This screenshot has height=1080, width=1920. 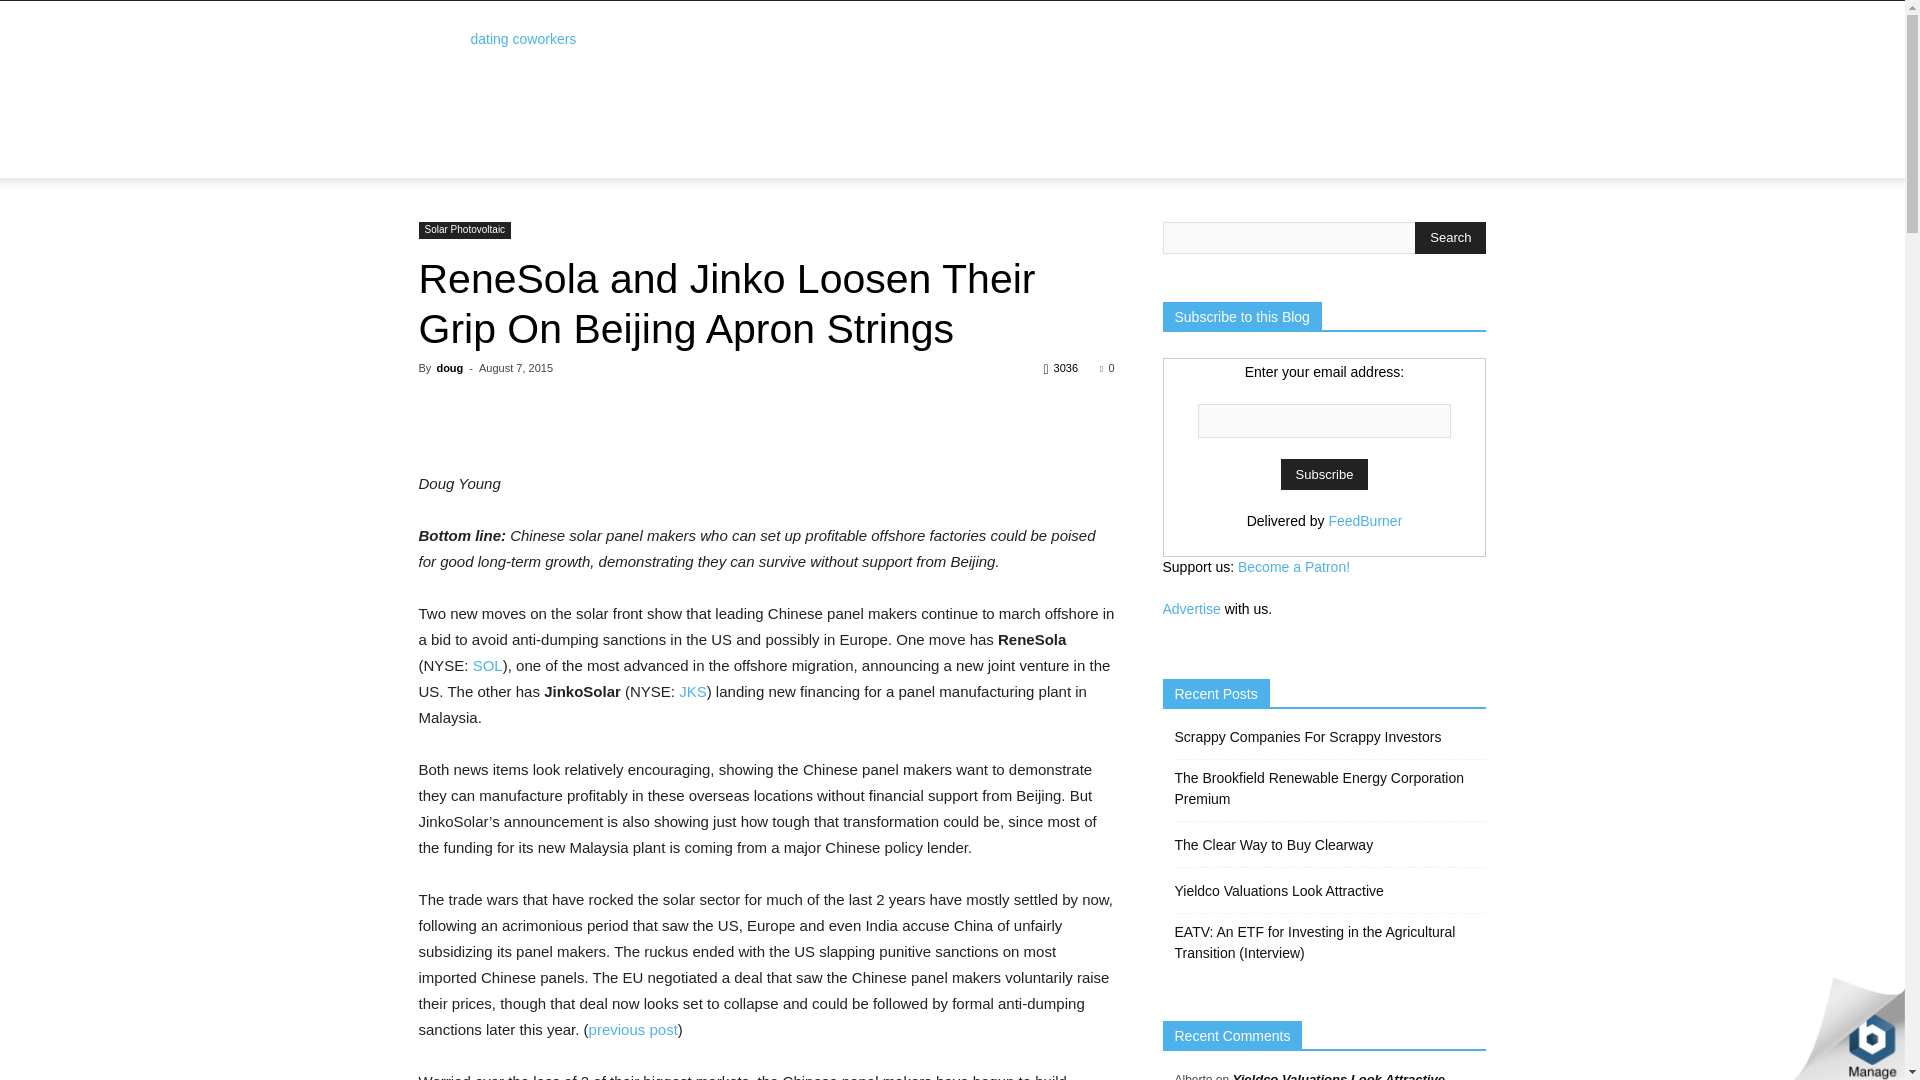 I want to click on Search, so click(x=1430, y=184).